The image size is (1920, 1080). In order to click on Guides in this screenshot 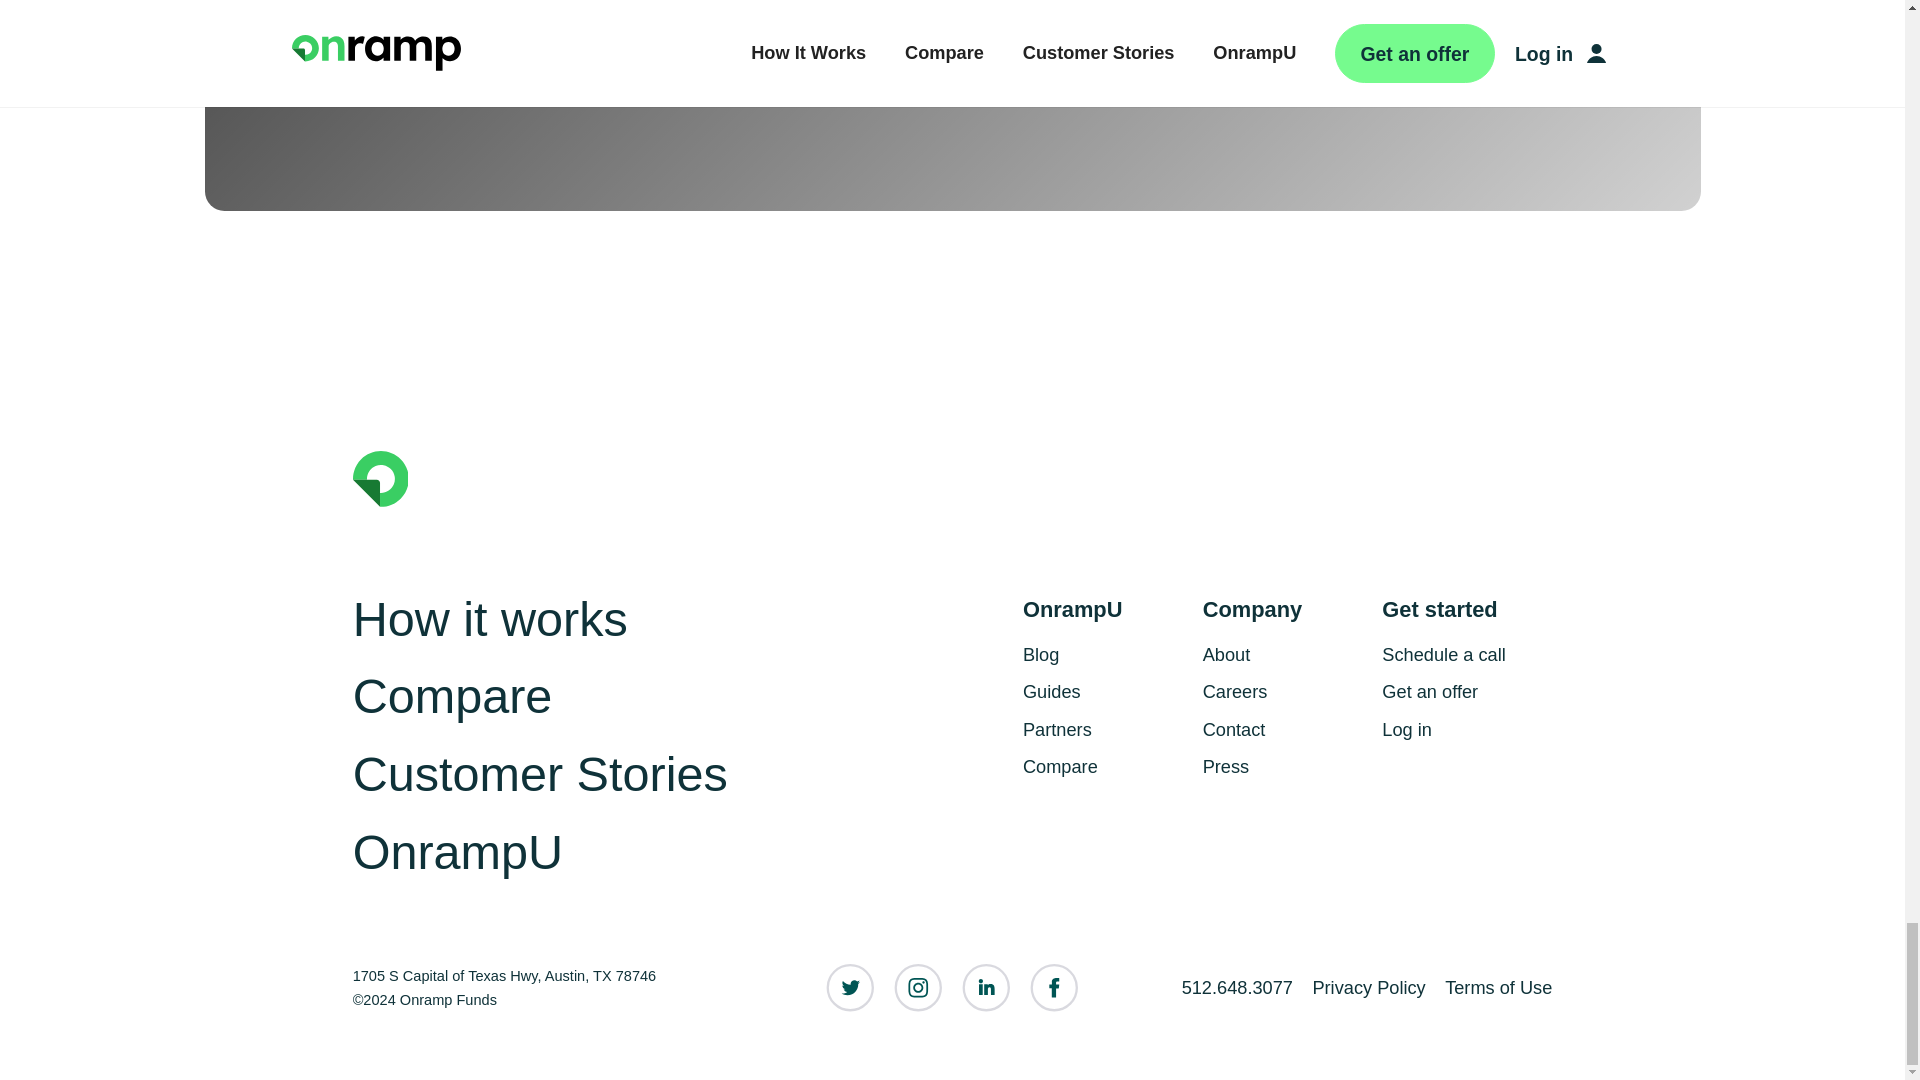, I will do `click(1108, 691)`.